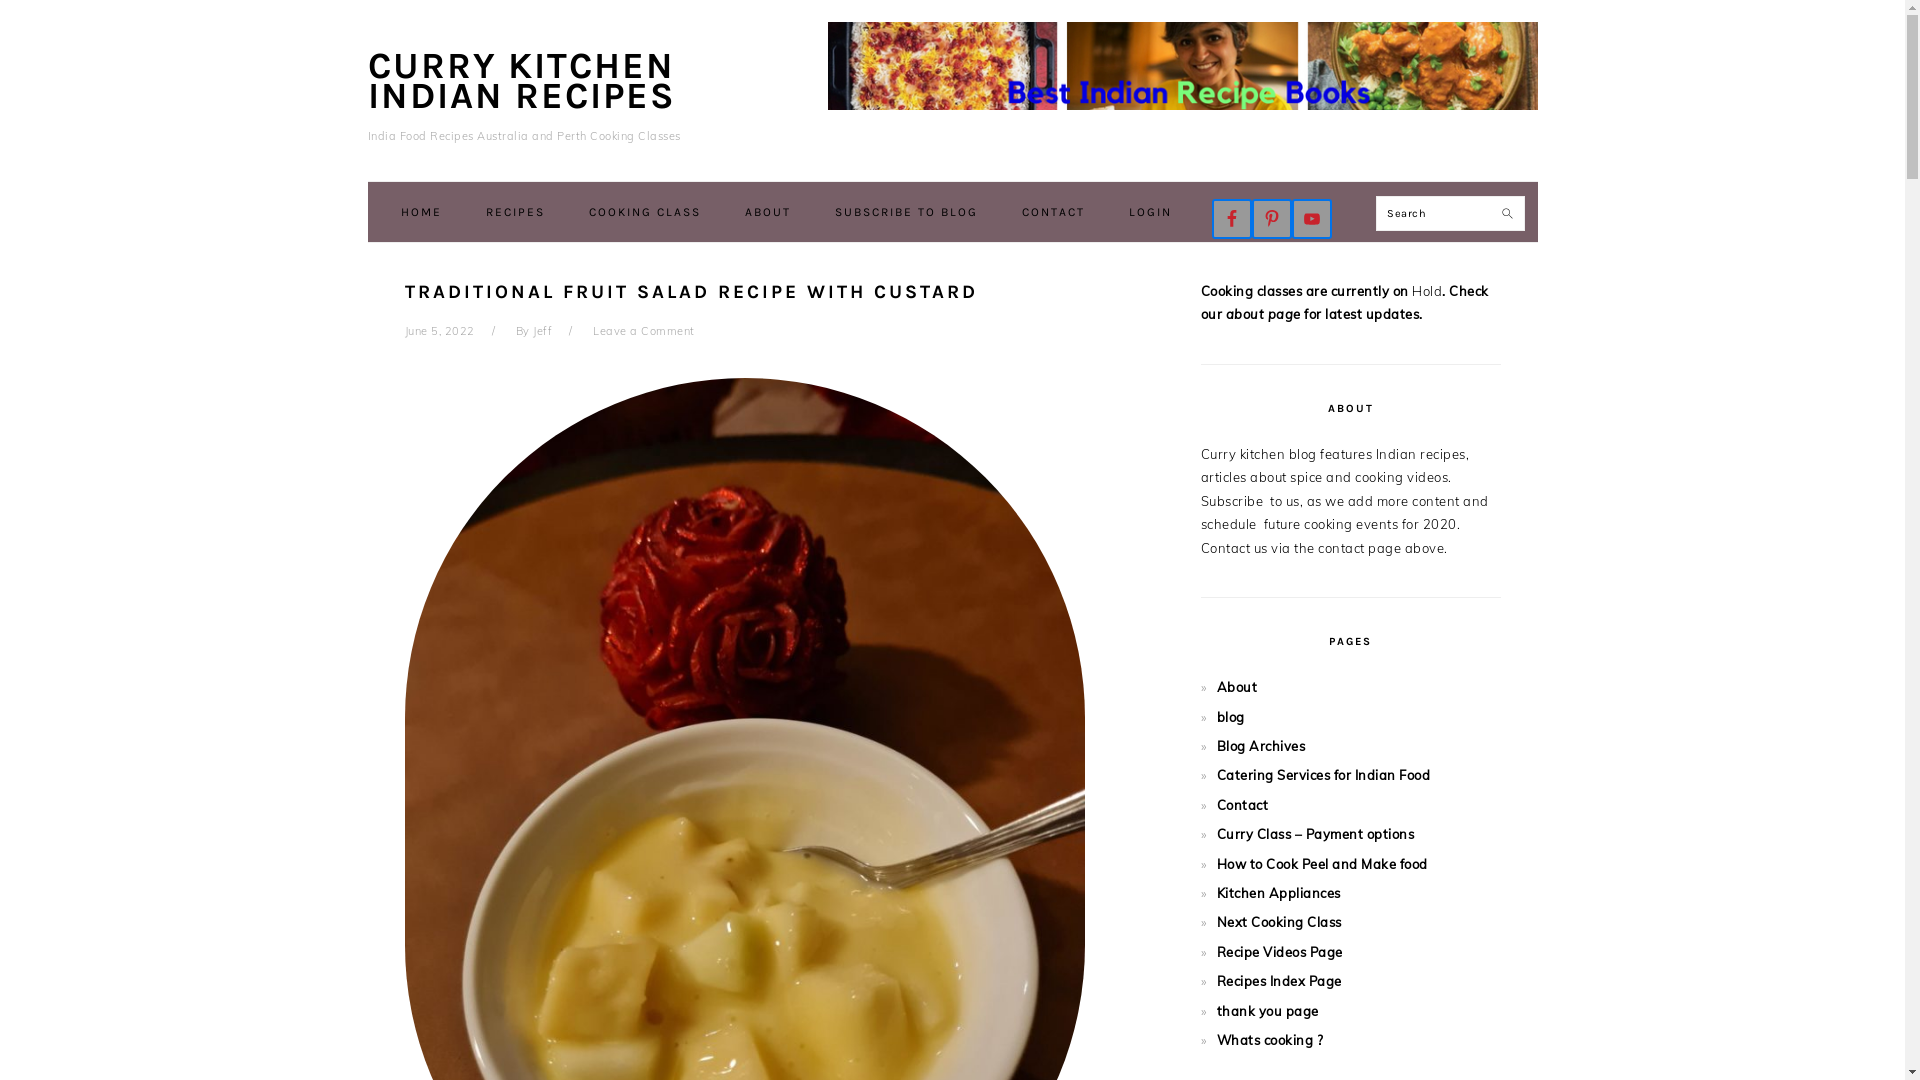  I want to click on Contact, so click(1242, 805).